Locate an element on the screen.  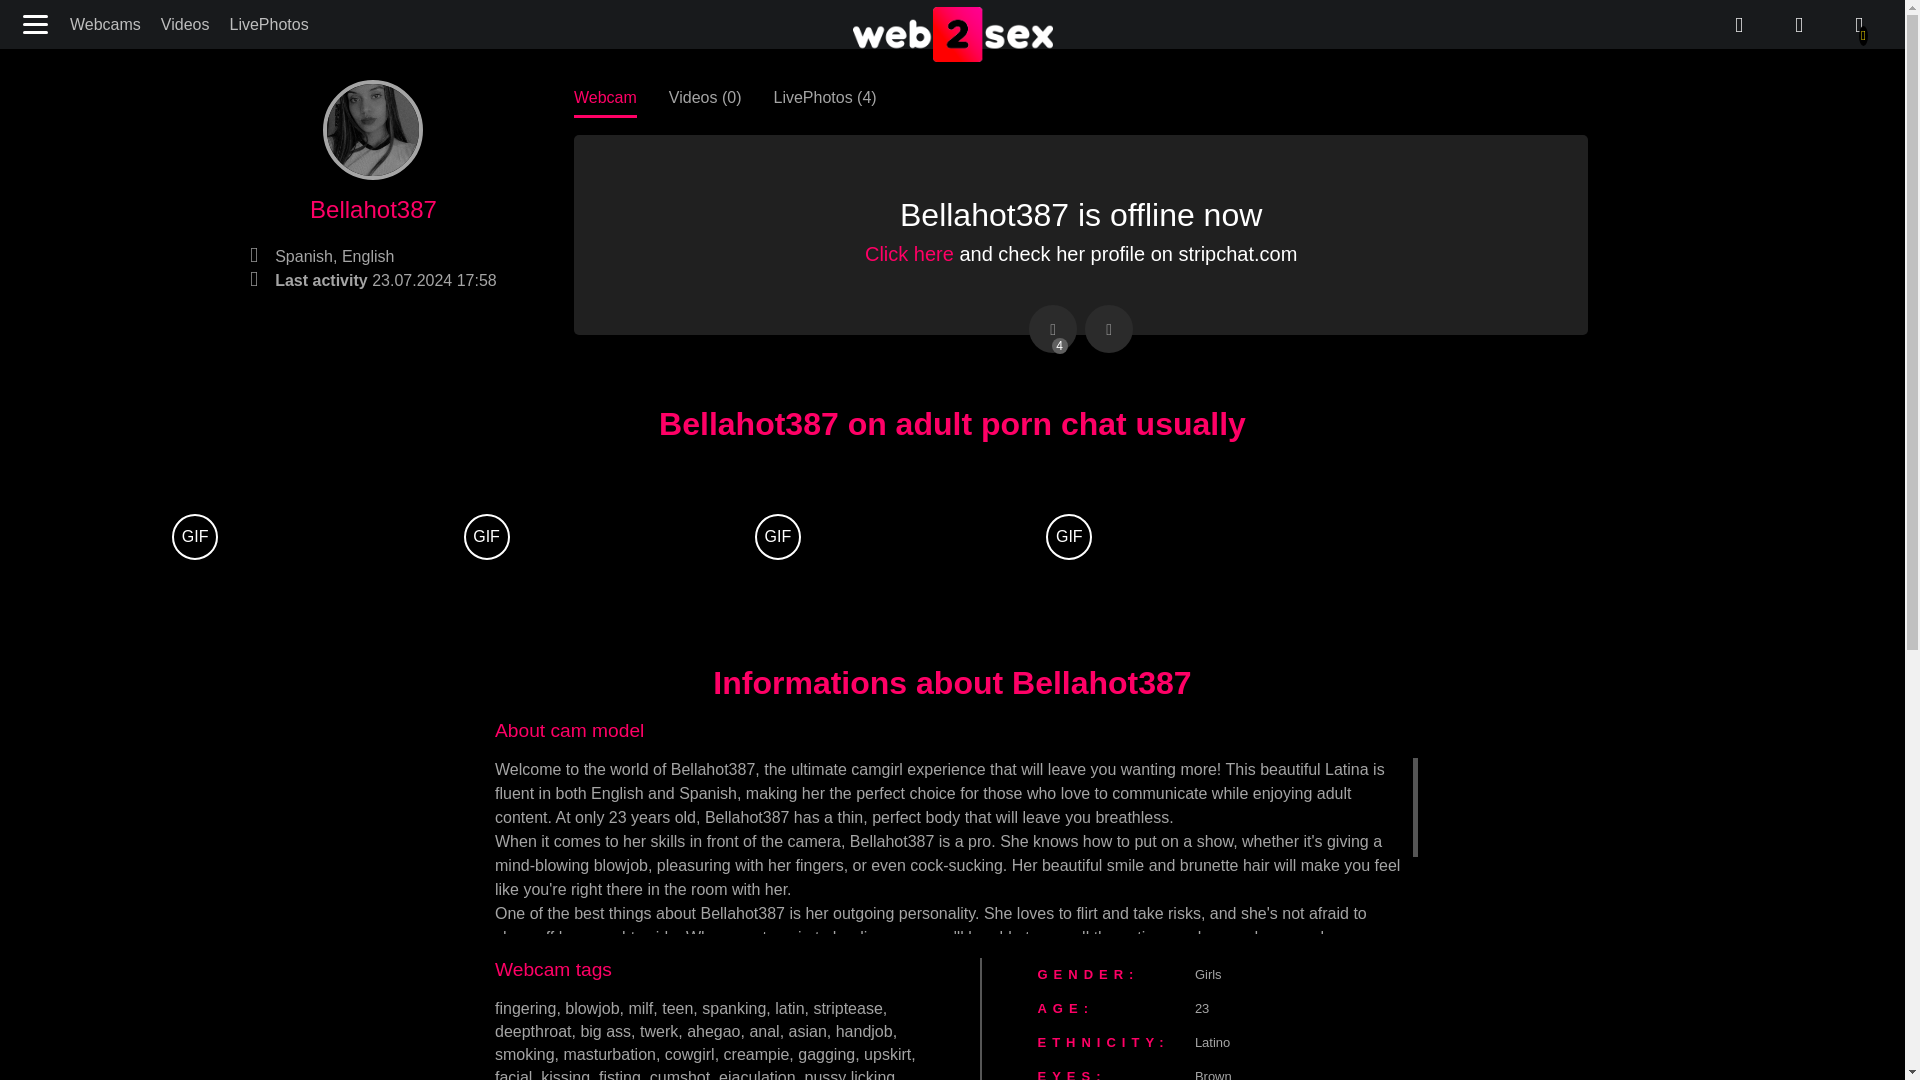
Bellahot387 gif recording of 08.03.2023 18:27 is located at coordinates (486, 537).